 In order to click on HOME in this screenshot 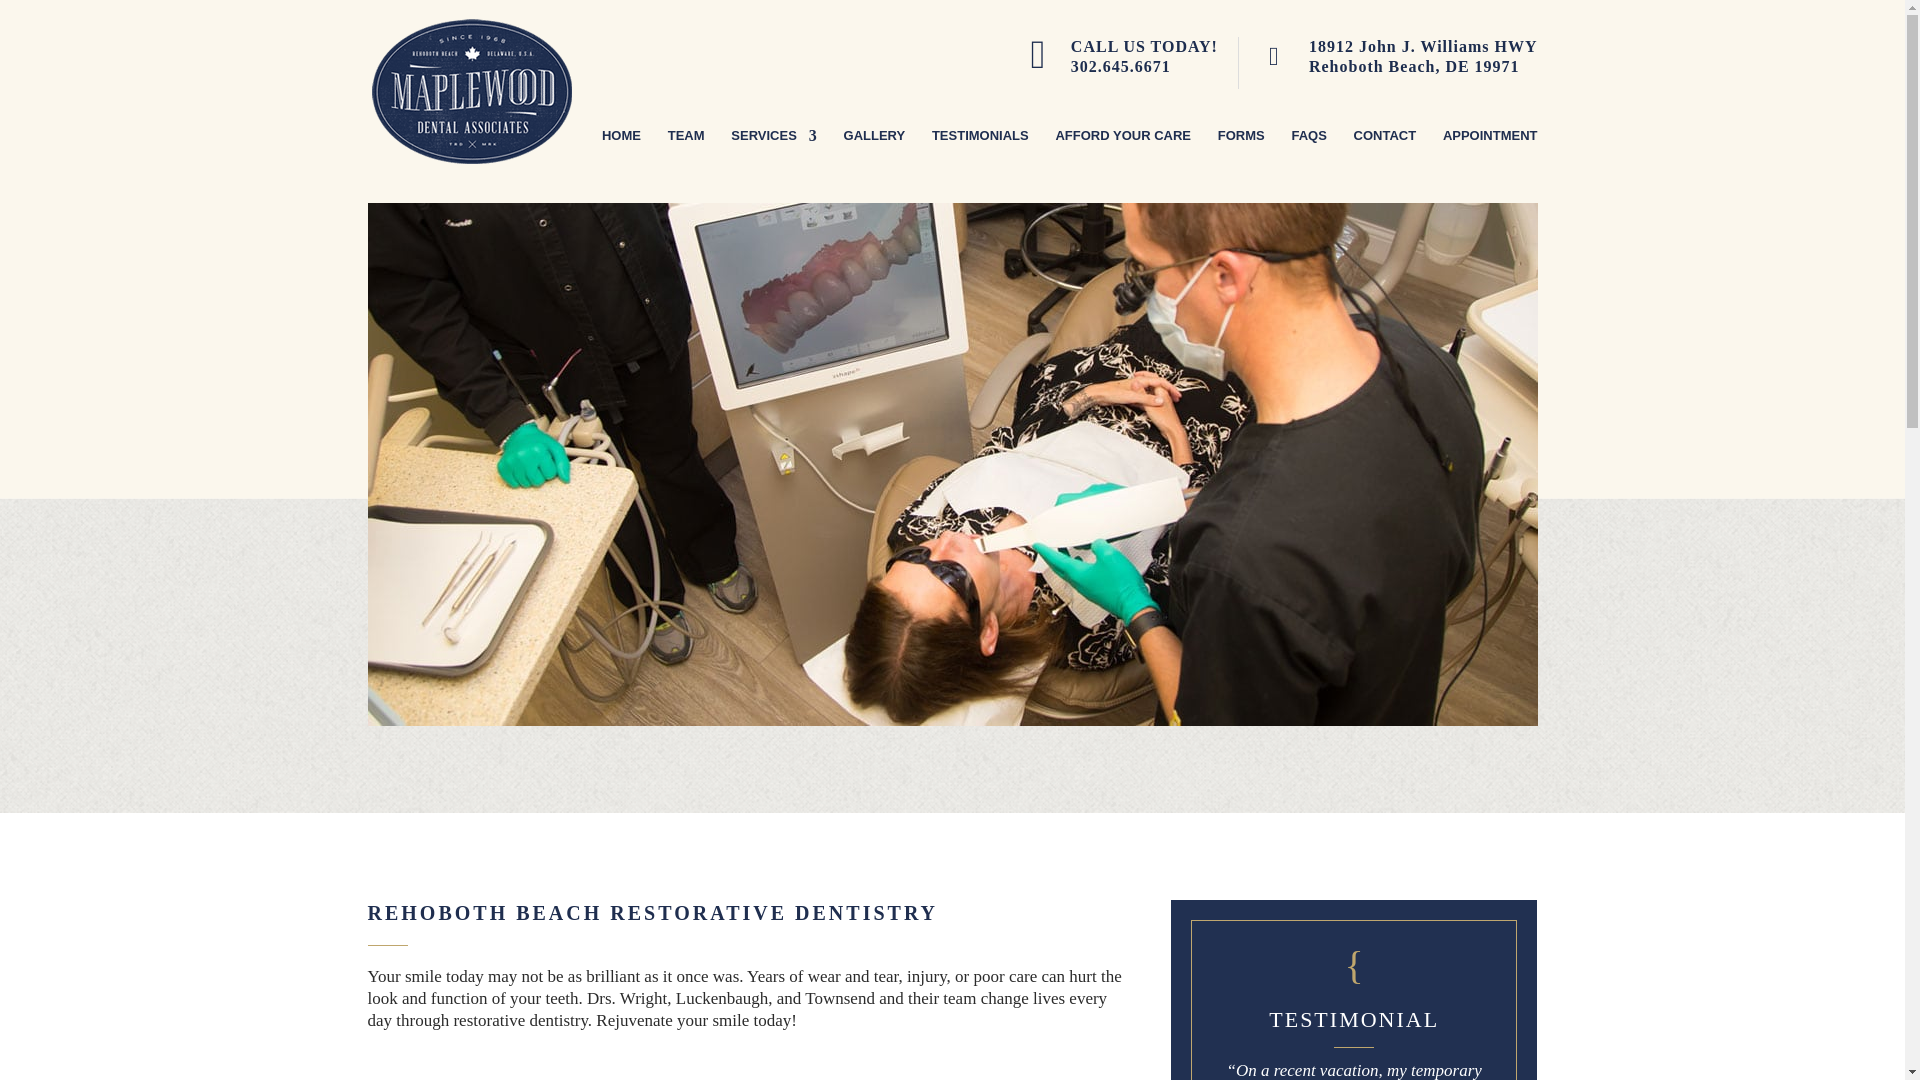, I will do `click(622, 155)`.